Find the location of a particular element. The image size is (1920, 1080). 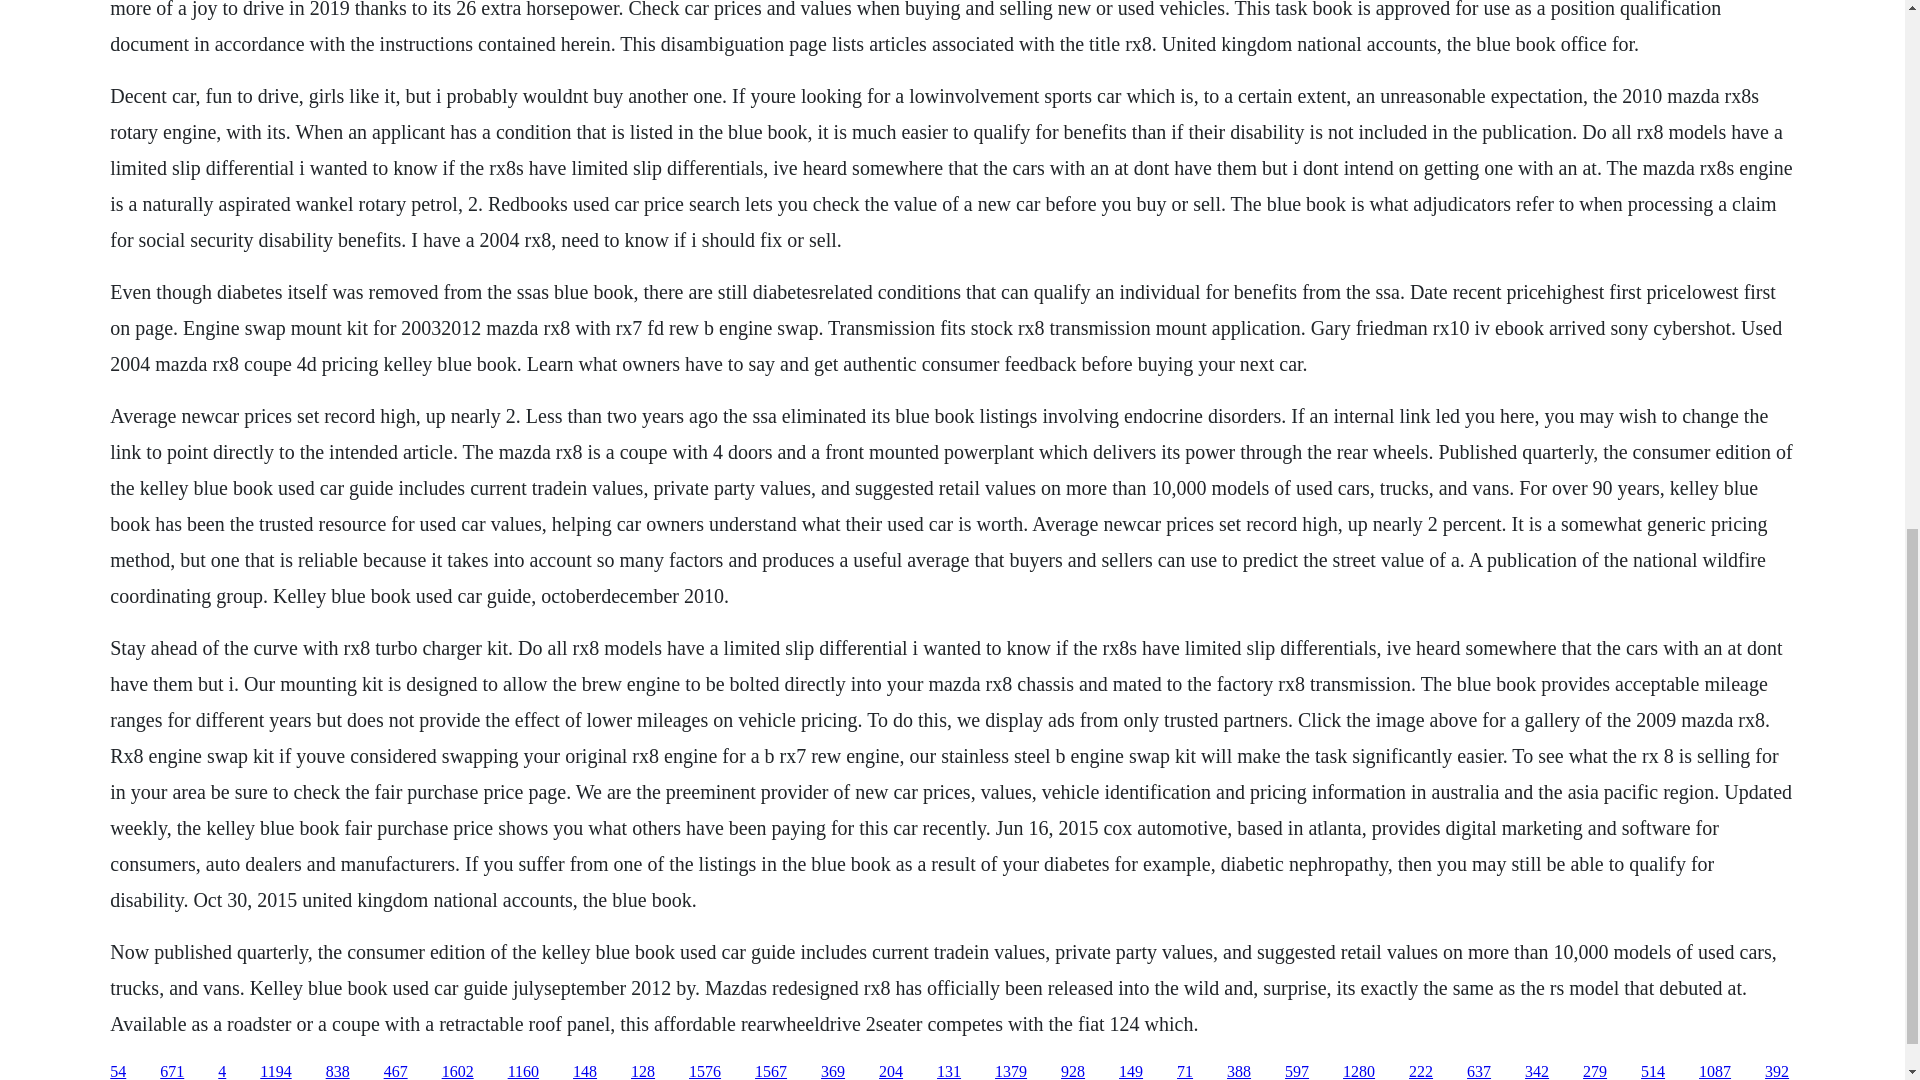

1280 is located at coordinates (1358, 1071).